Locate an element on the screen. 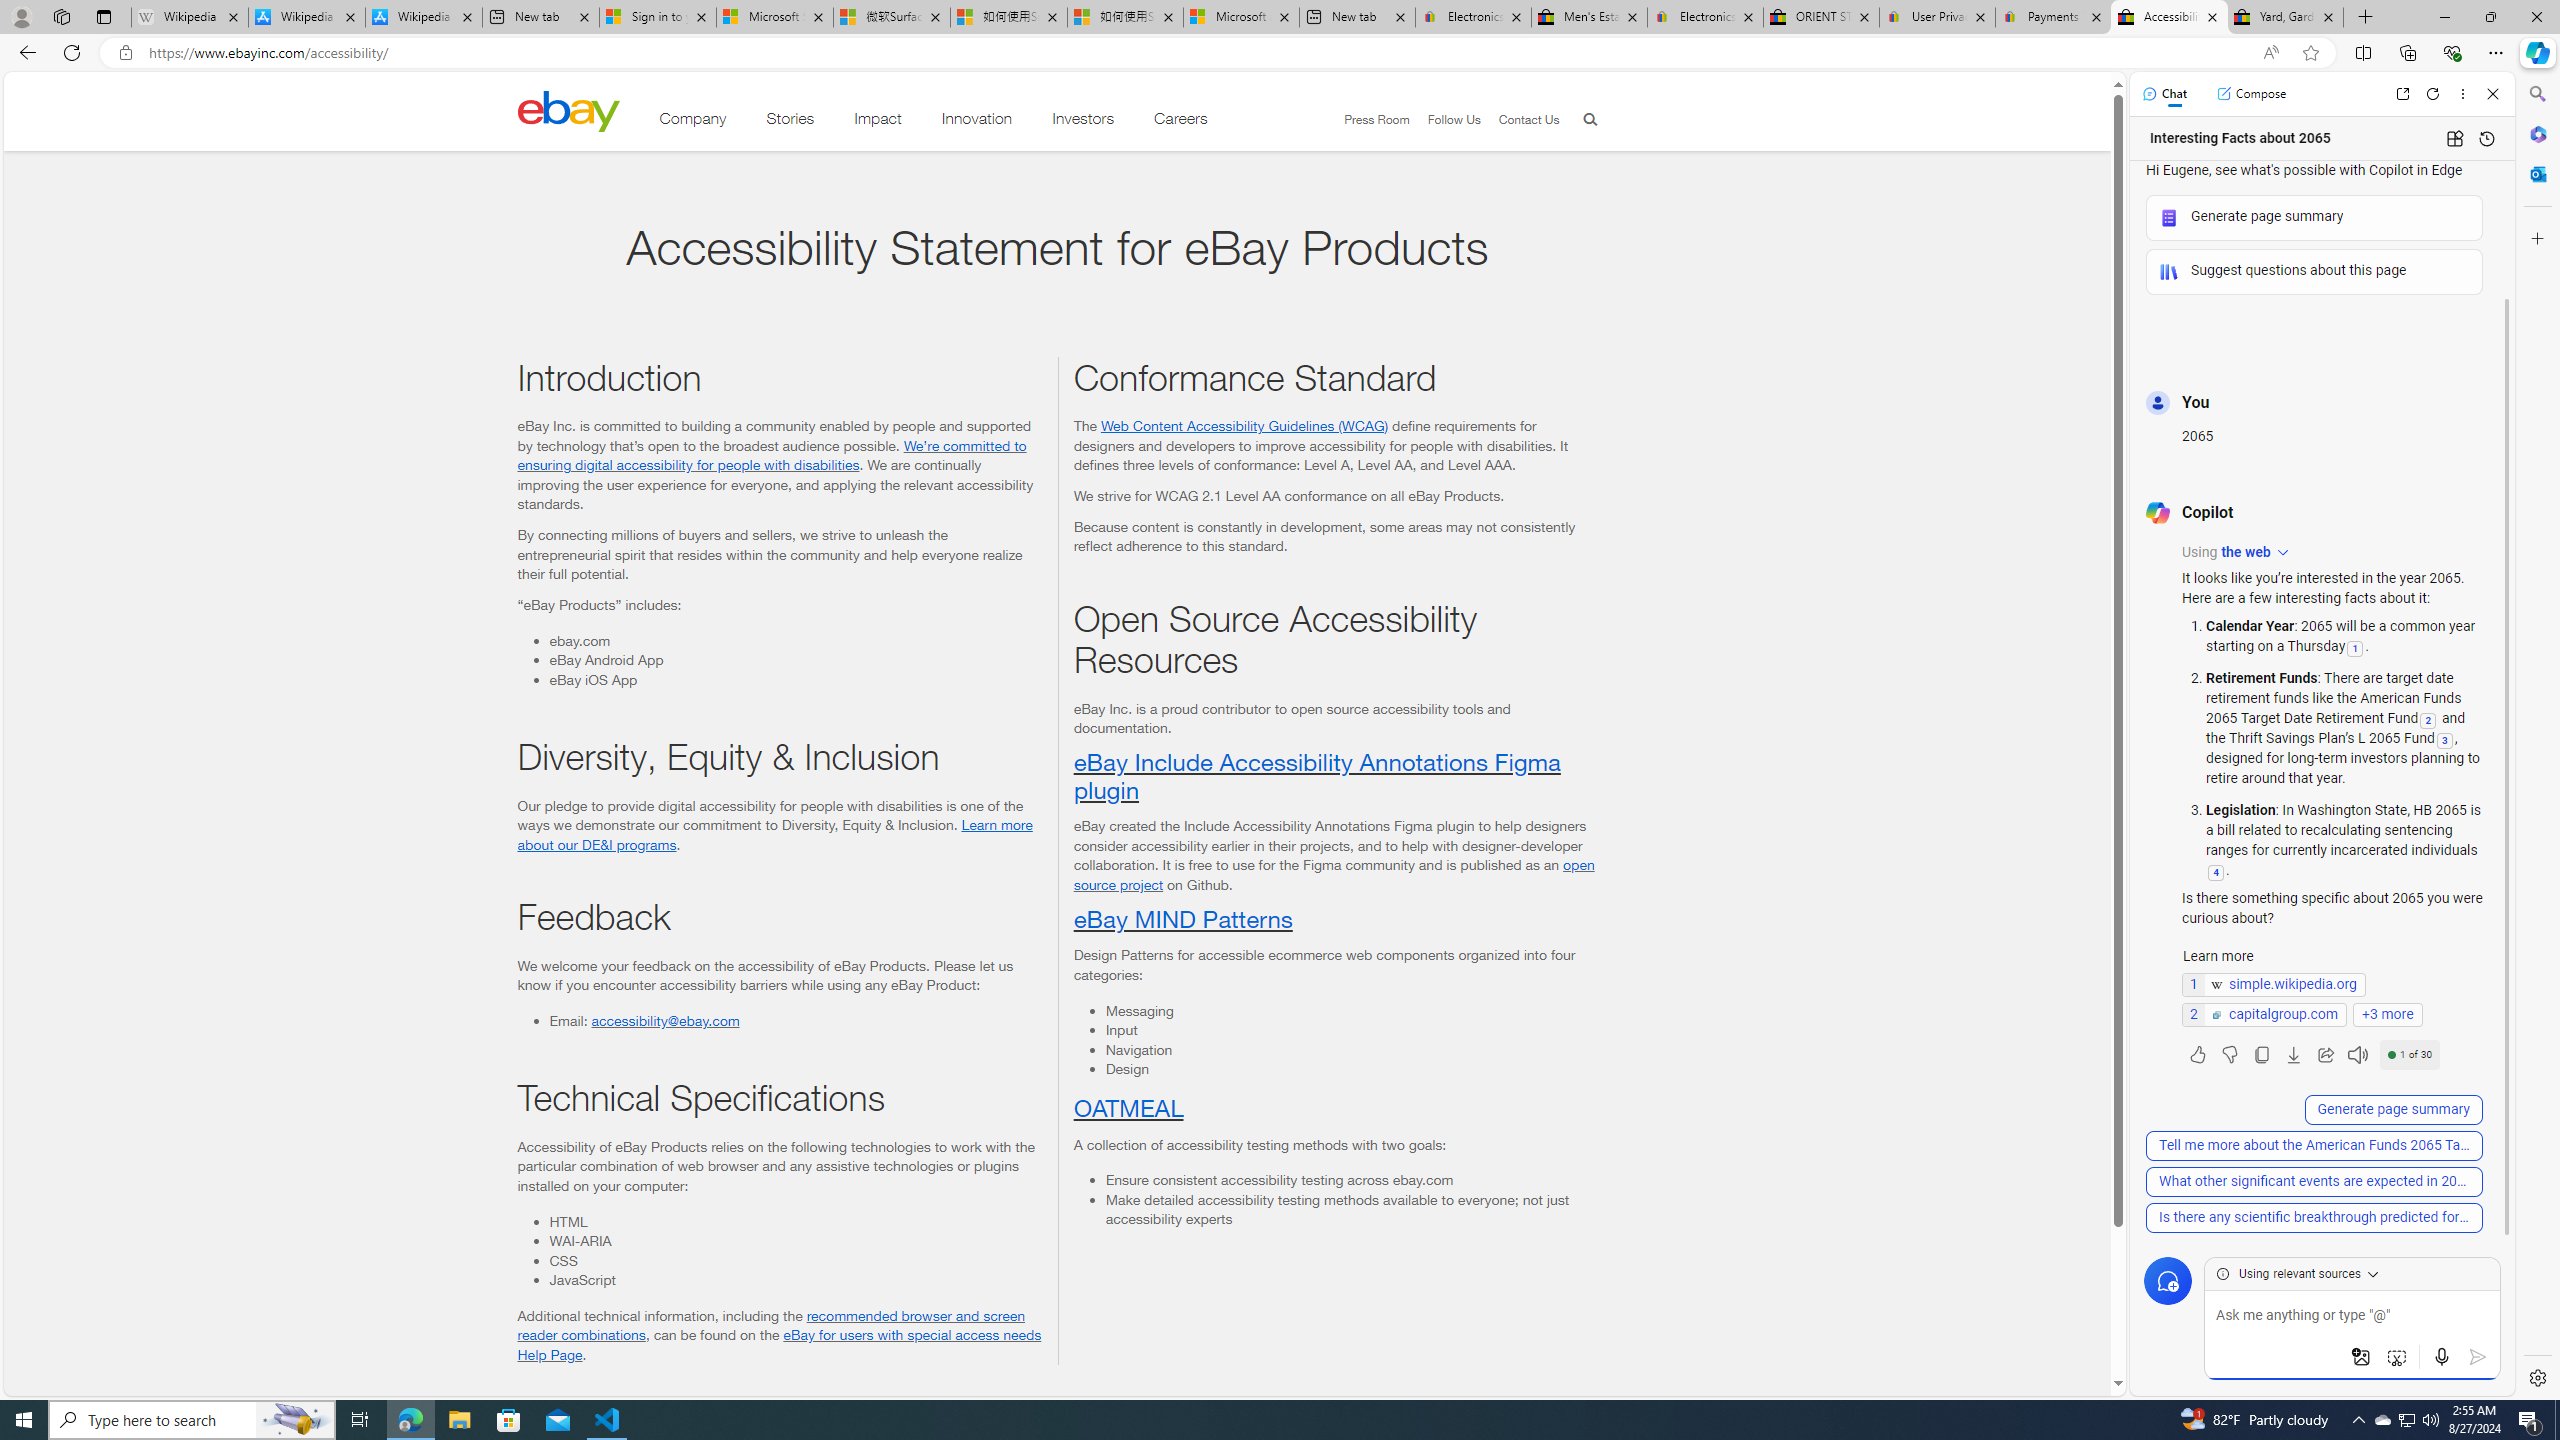 Image resolution: width=2560 pixels, height=1440 pixels. Learn more about our DE&I programs is located at coordinates (776, 834).